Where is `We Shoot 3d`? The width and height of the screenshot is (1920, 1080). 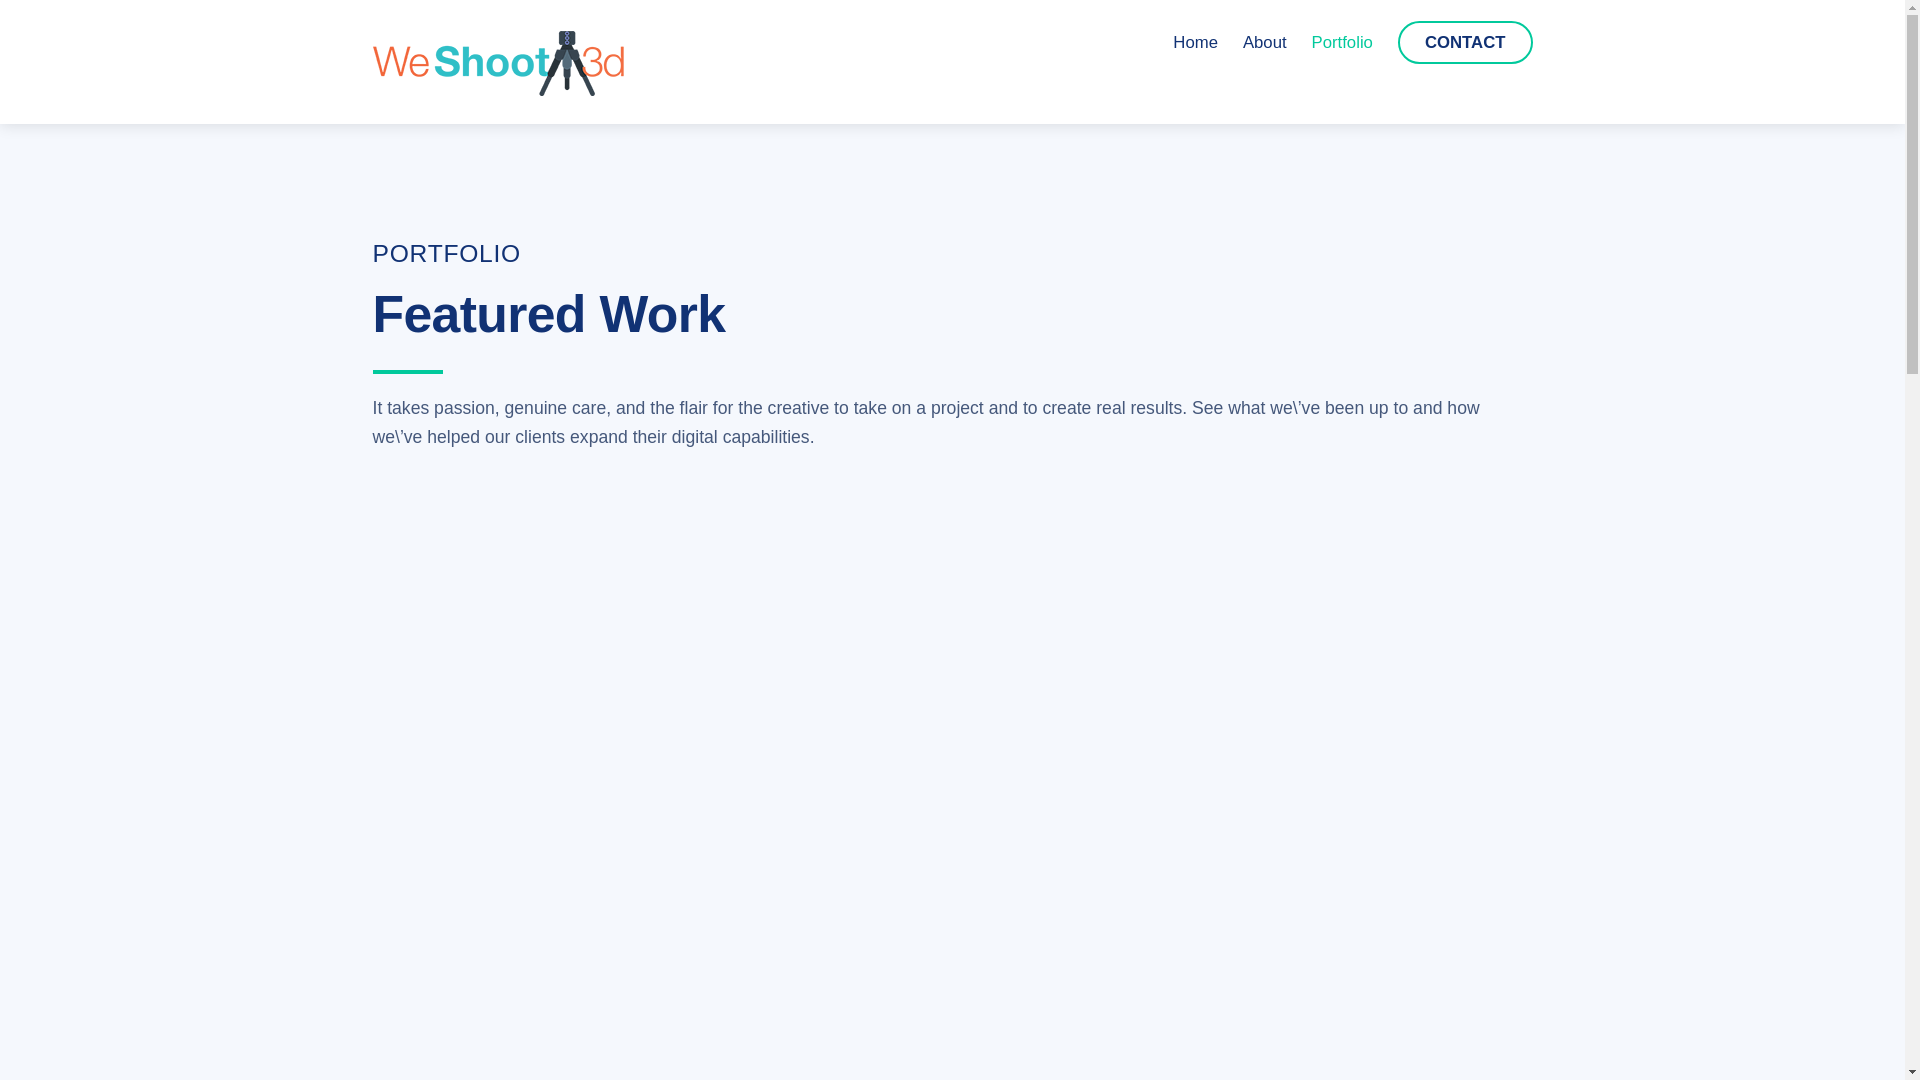
We Shoot 3d is located at coordinates (1264, 42).